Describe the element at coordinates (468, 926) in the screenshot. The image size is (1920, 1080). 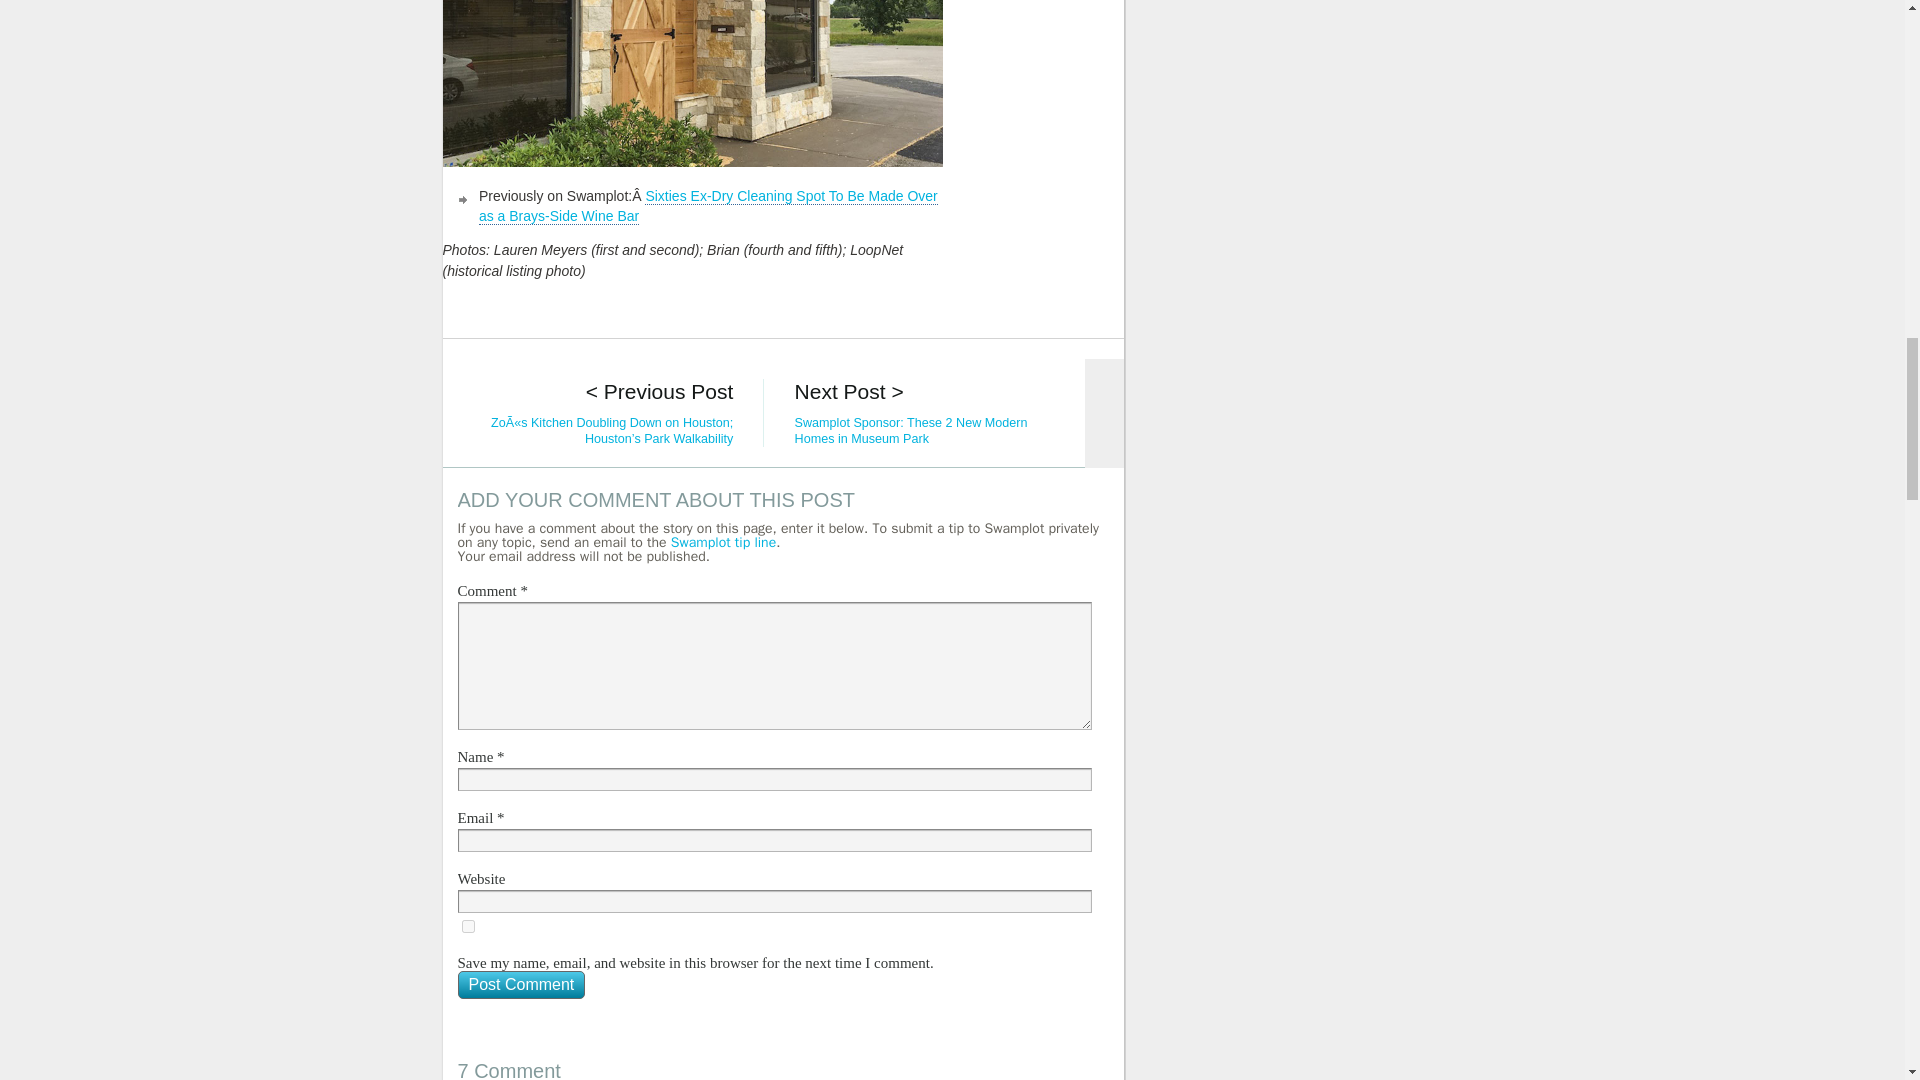
I see `yes` at that location.